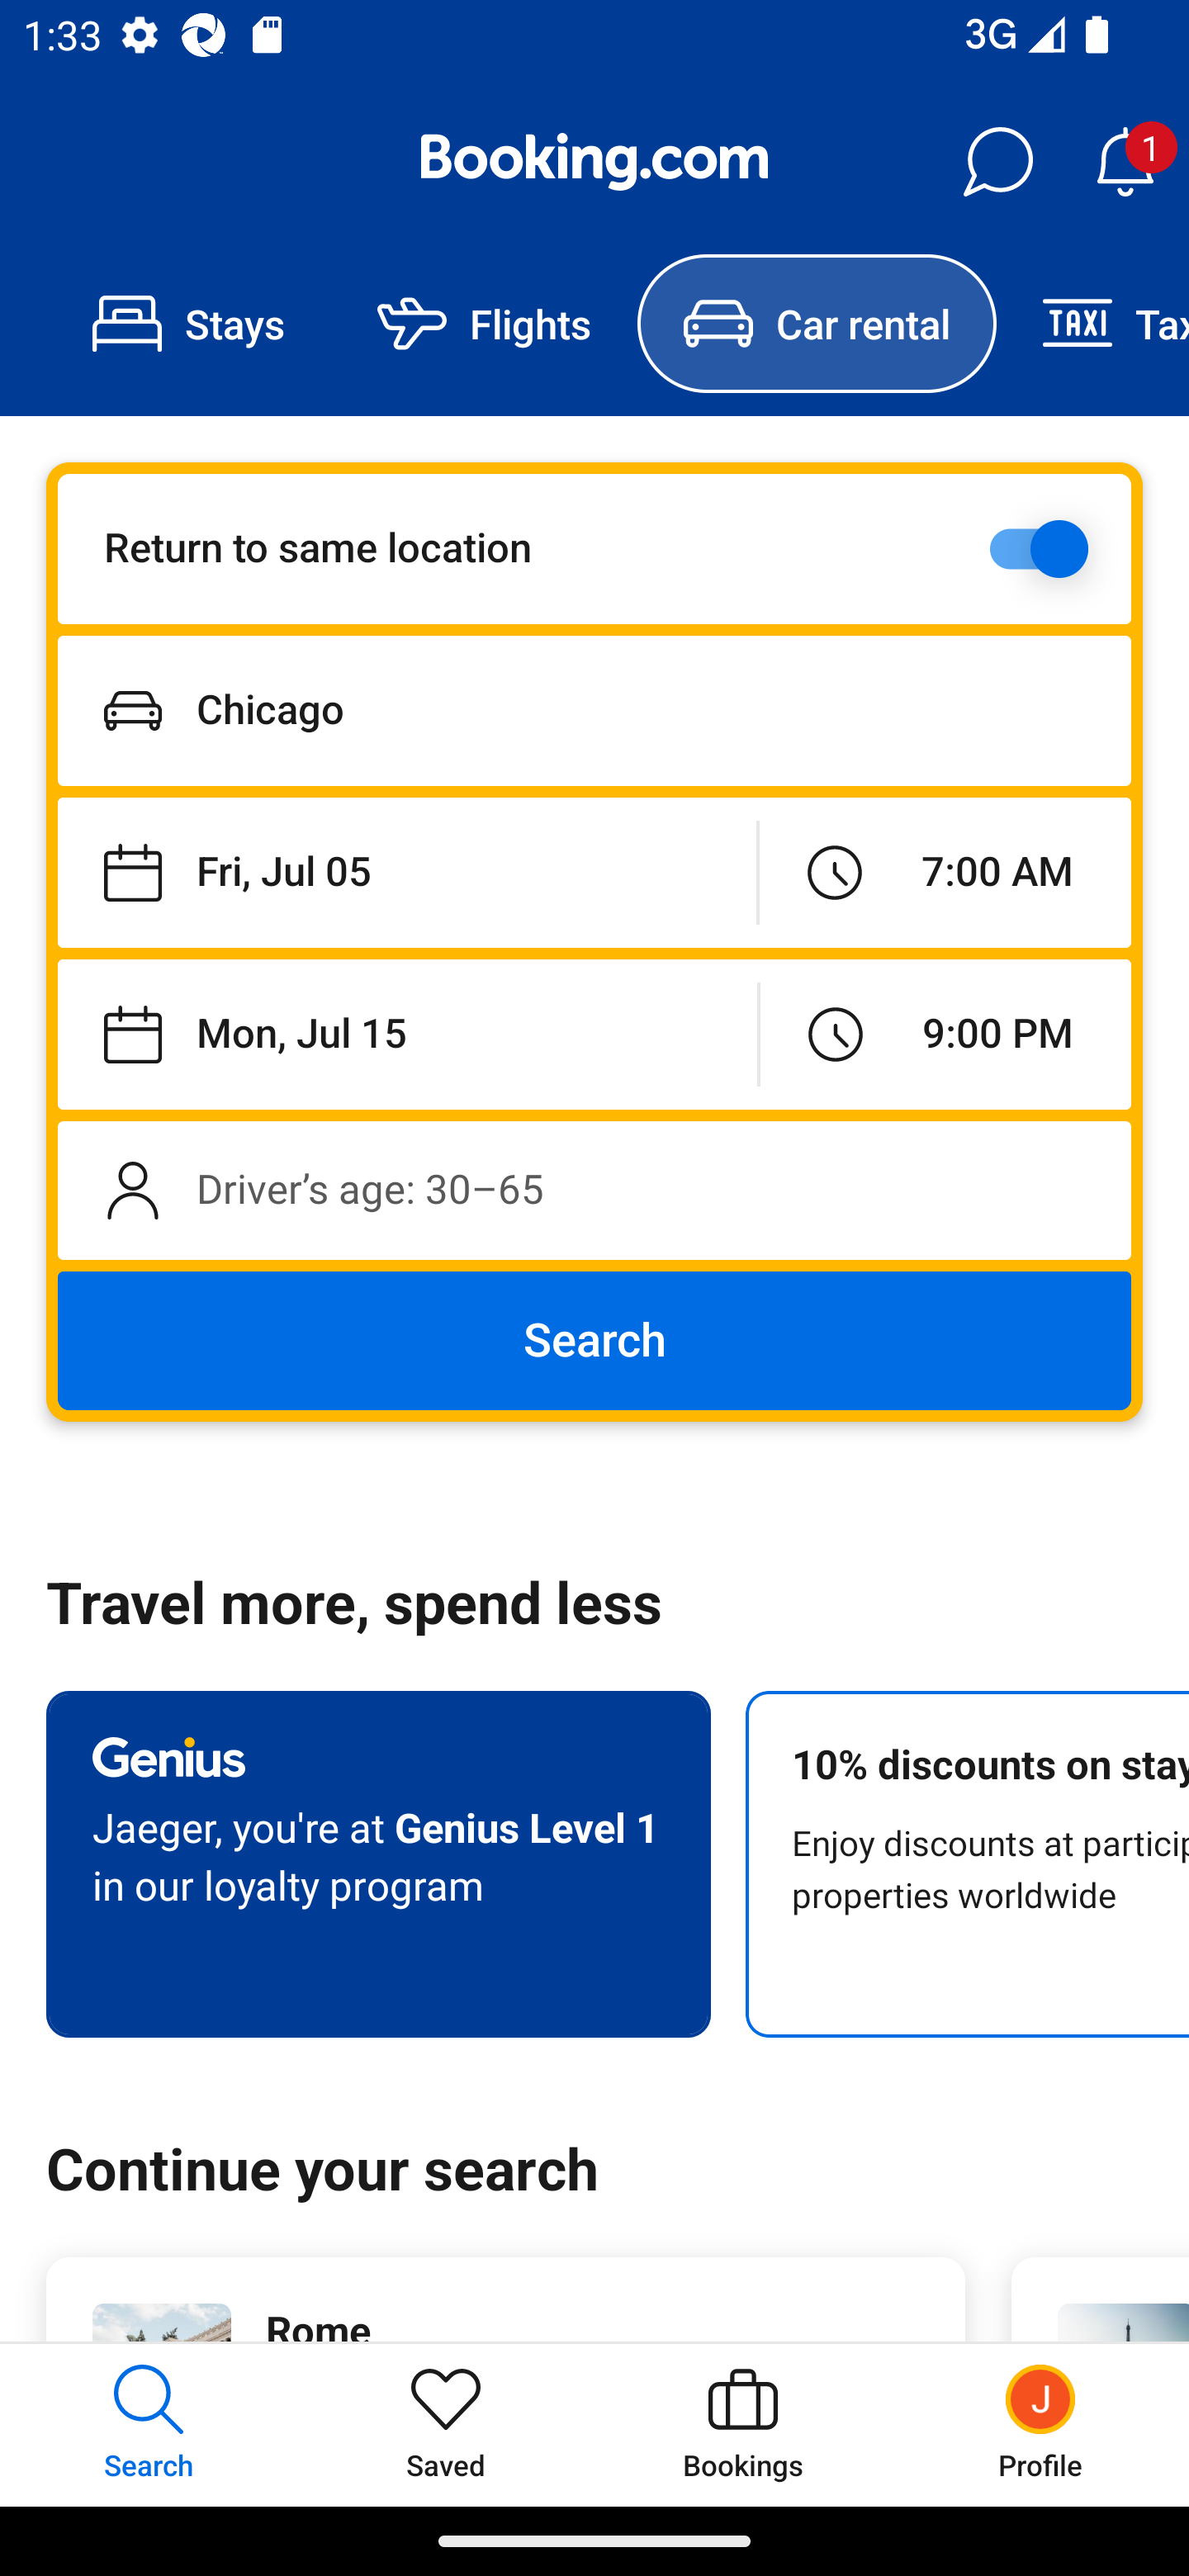 The width and height of the screenshot is (1189, 2576). Describe the element at coordinates (446, 2424) in the screenshot. I see `Saved` at that location.